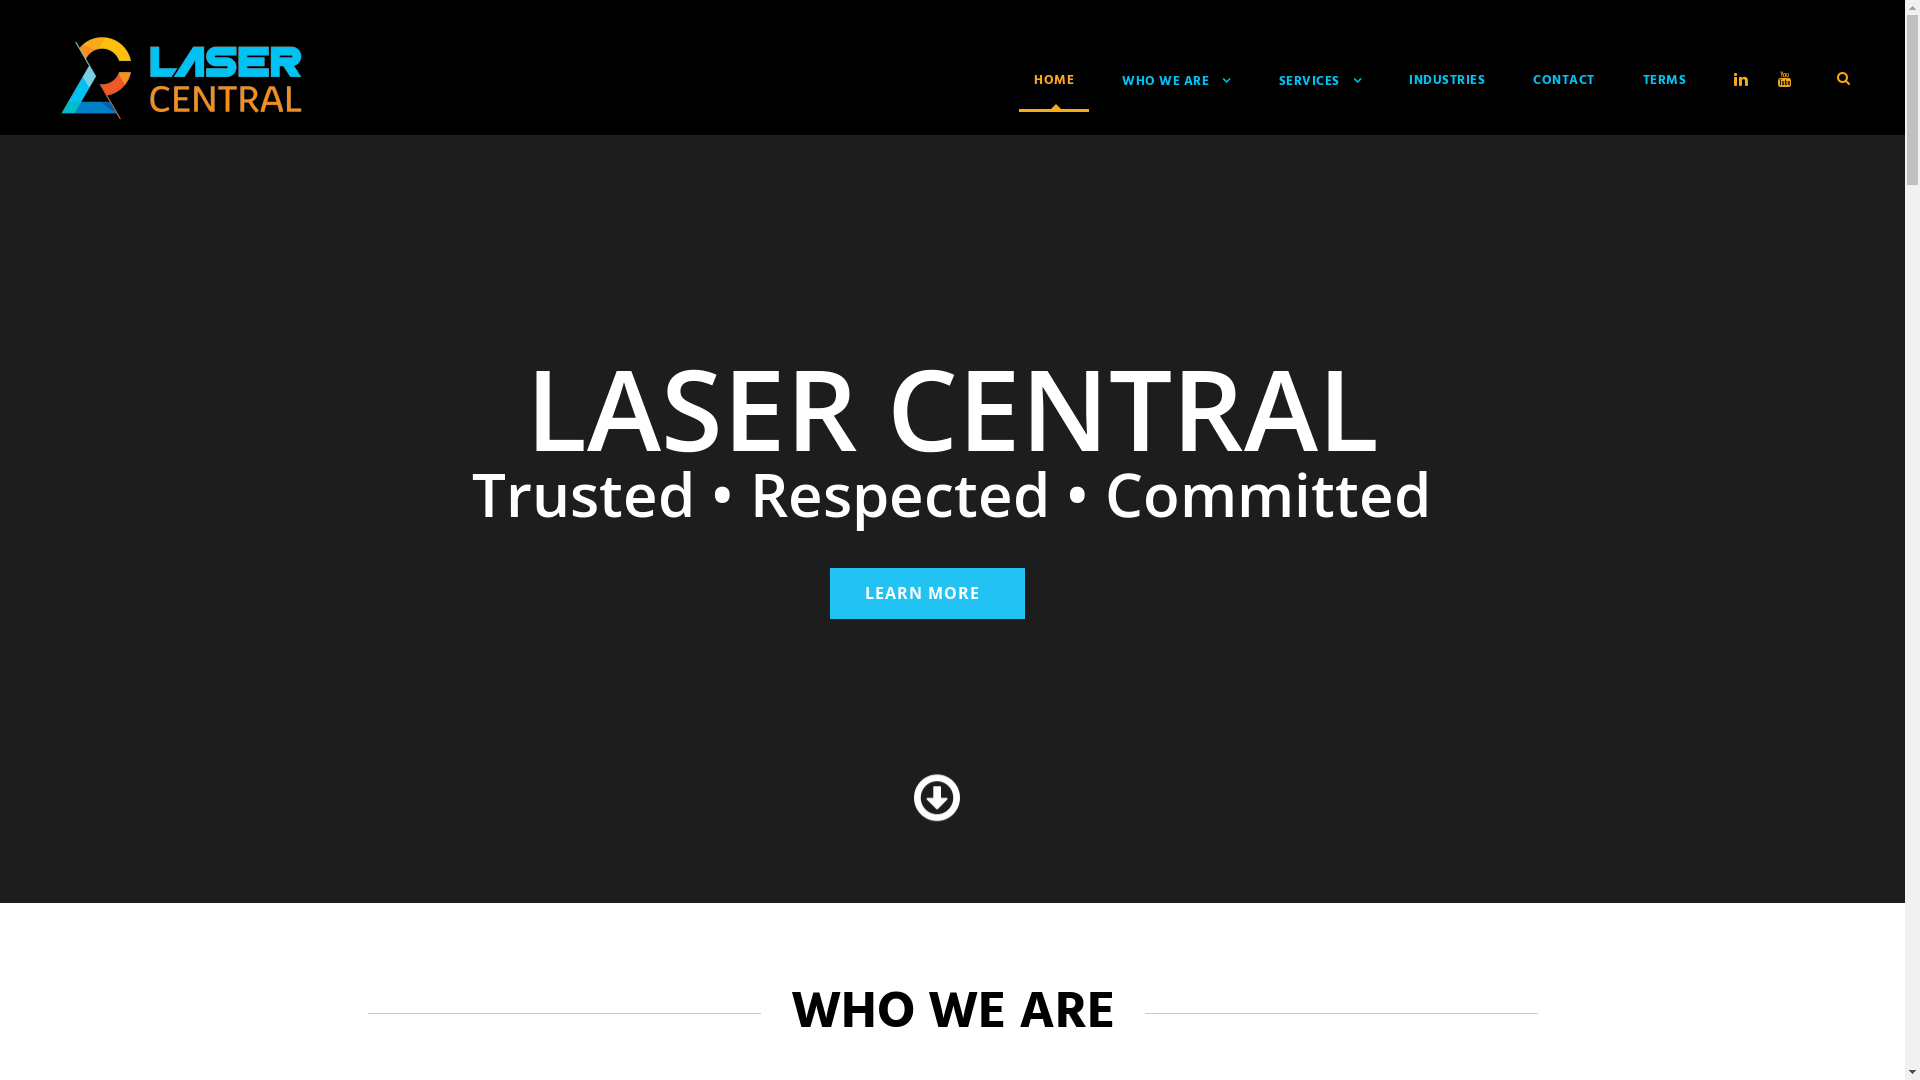  What do you see at coordinates (1320, 91) in the screenshot?
I see `SERVICES` at bounding box center [1320, 91].